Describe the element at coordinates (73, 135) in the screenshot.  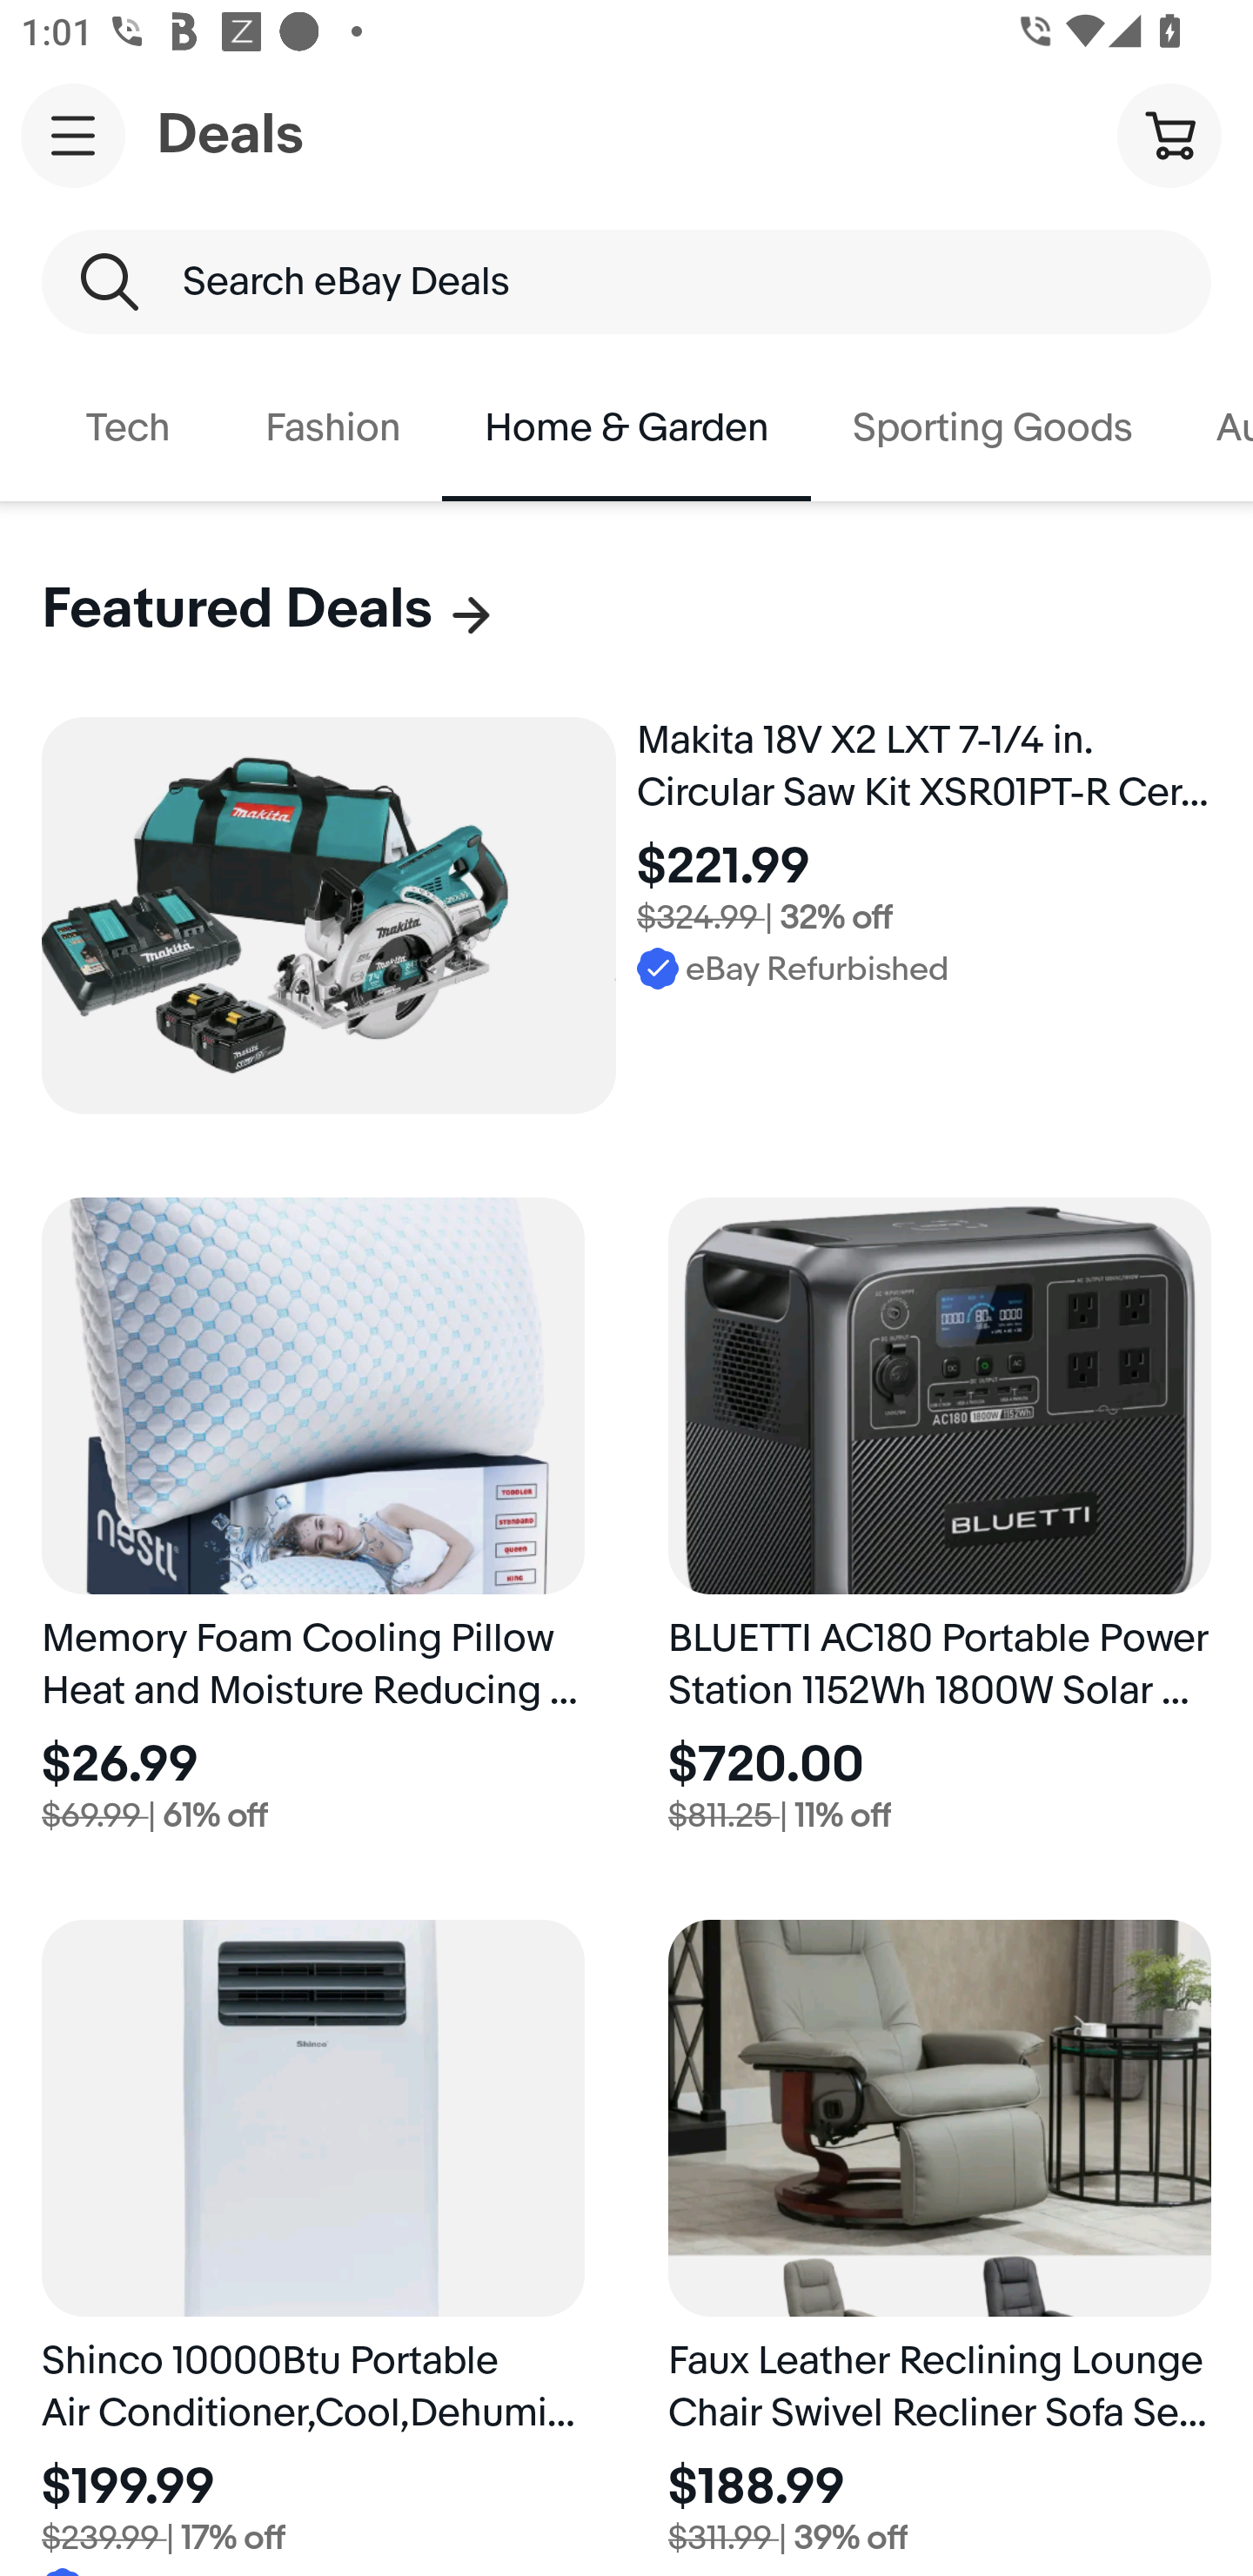
I see `Main navigation, open` at that location.